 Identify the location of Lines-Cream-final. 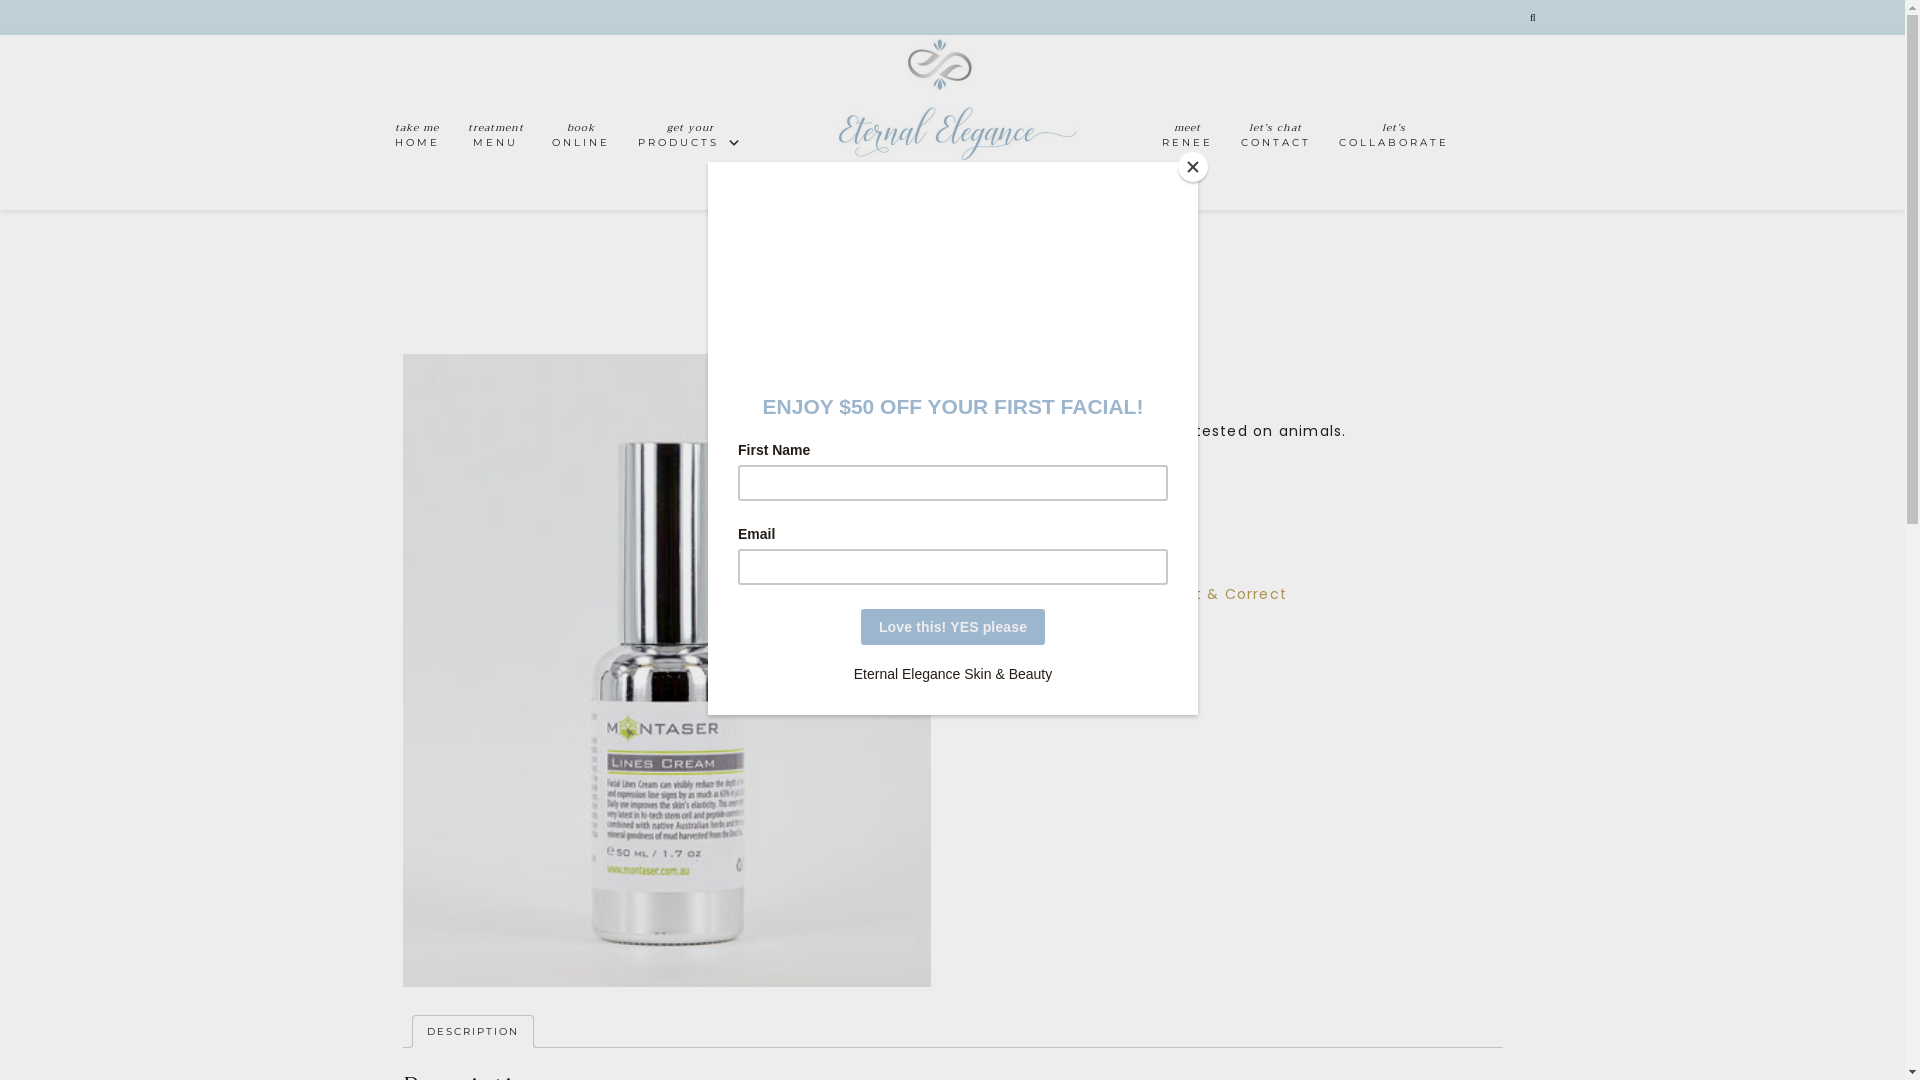
(666, 671).